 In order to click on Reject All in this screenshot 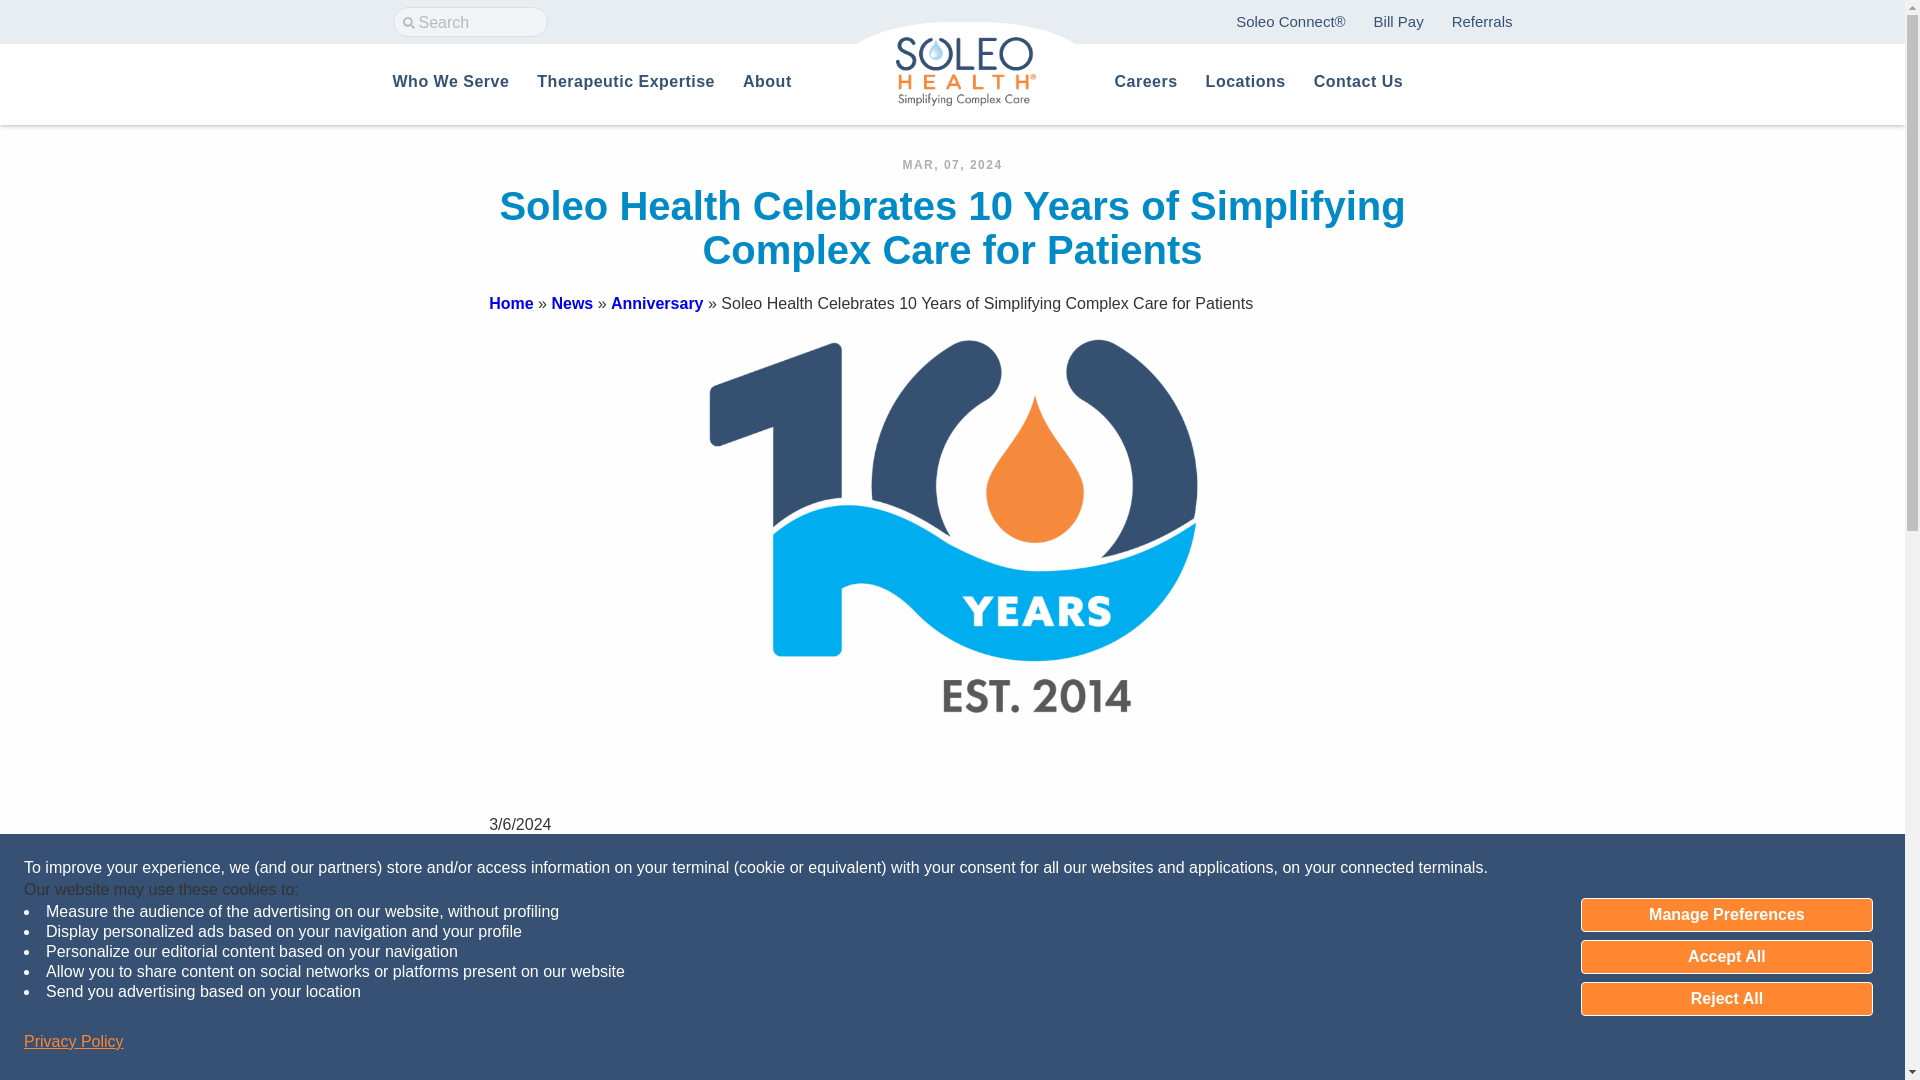, I will do `click(1726, 998)`.